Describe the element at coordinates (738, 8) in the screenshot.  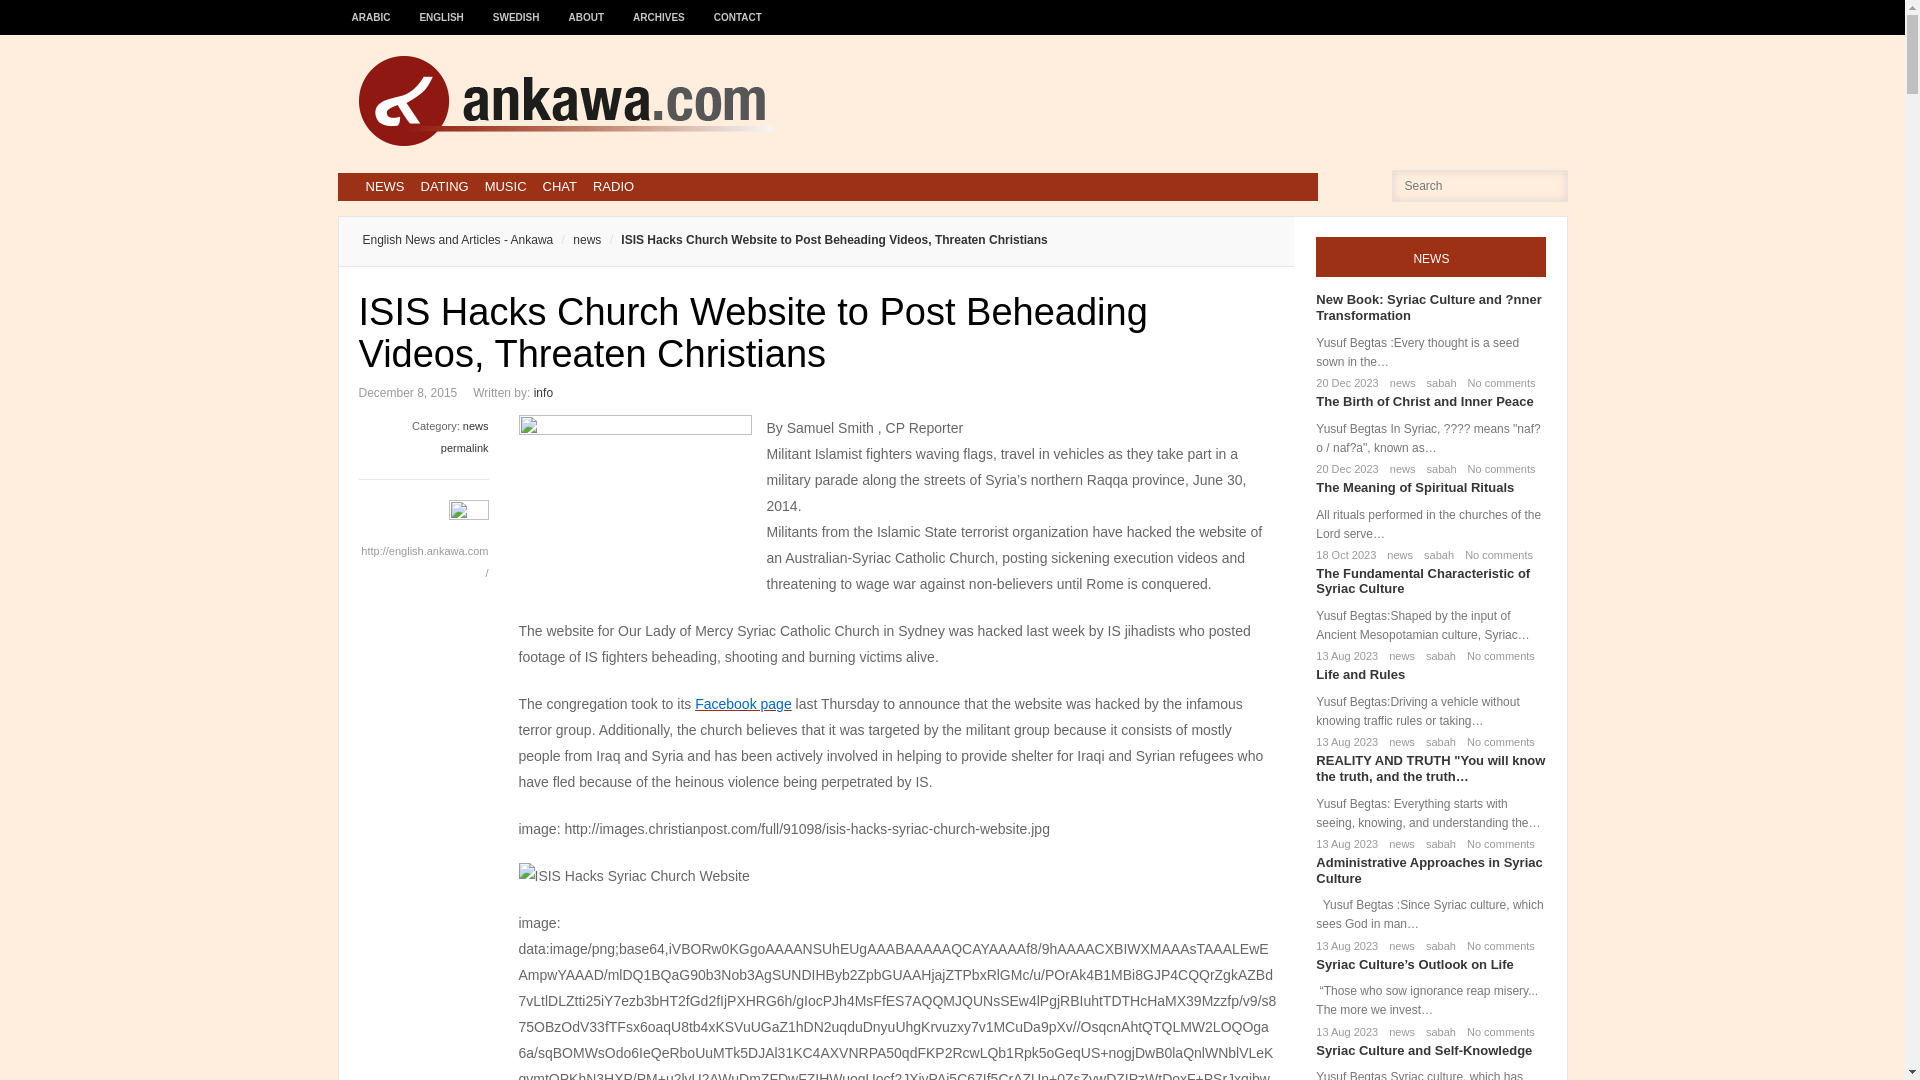
I see `CONTACT` at that location.